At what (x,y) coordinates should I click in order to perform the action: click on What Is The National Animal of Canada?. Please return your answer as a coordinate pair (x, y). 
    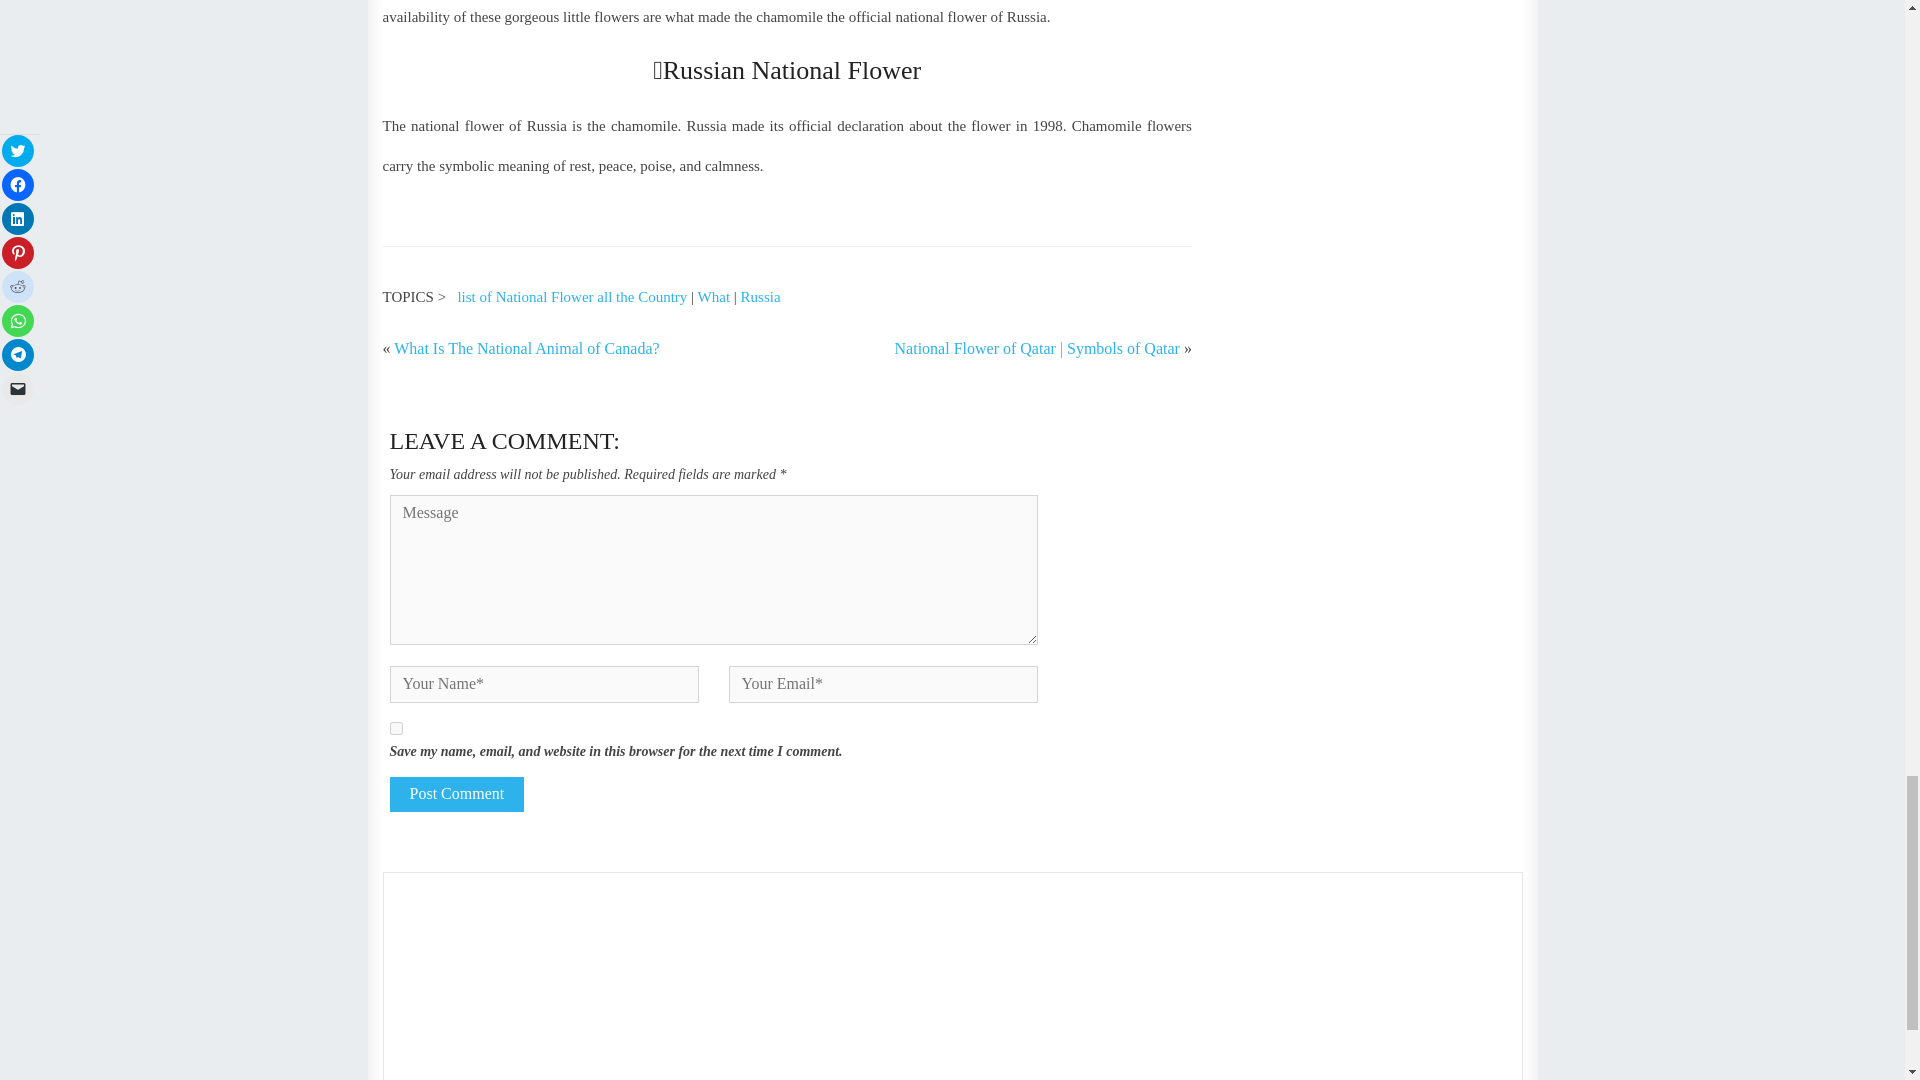
    Looking at the image, I should click on (526, 348).